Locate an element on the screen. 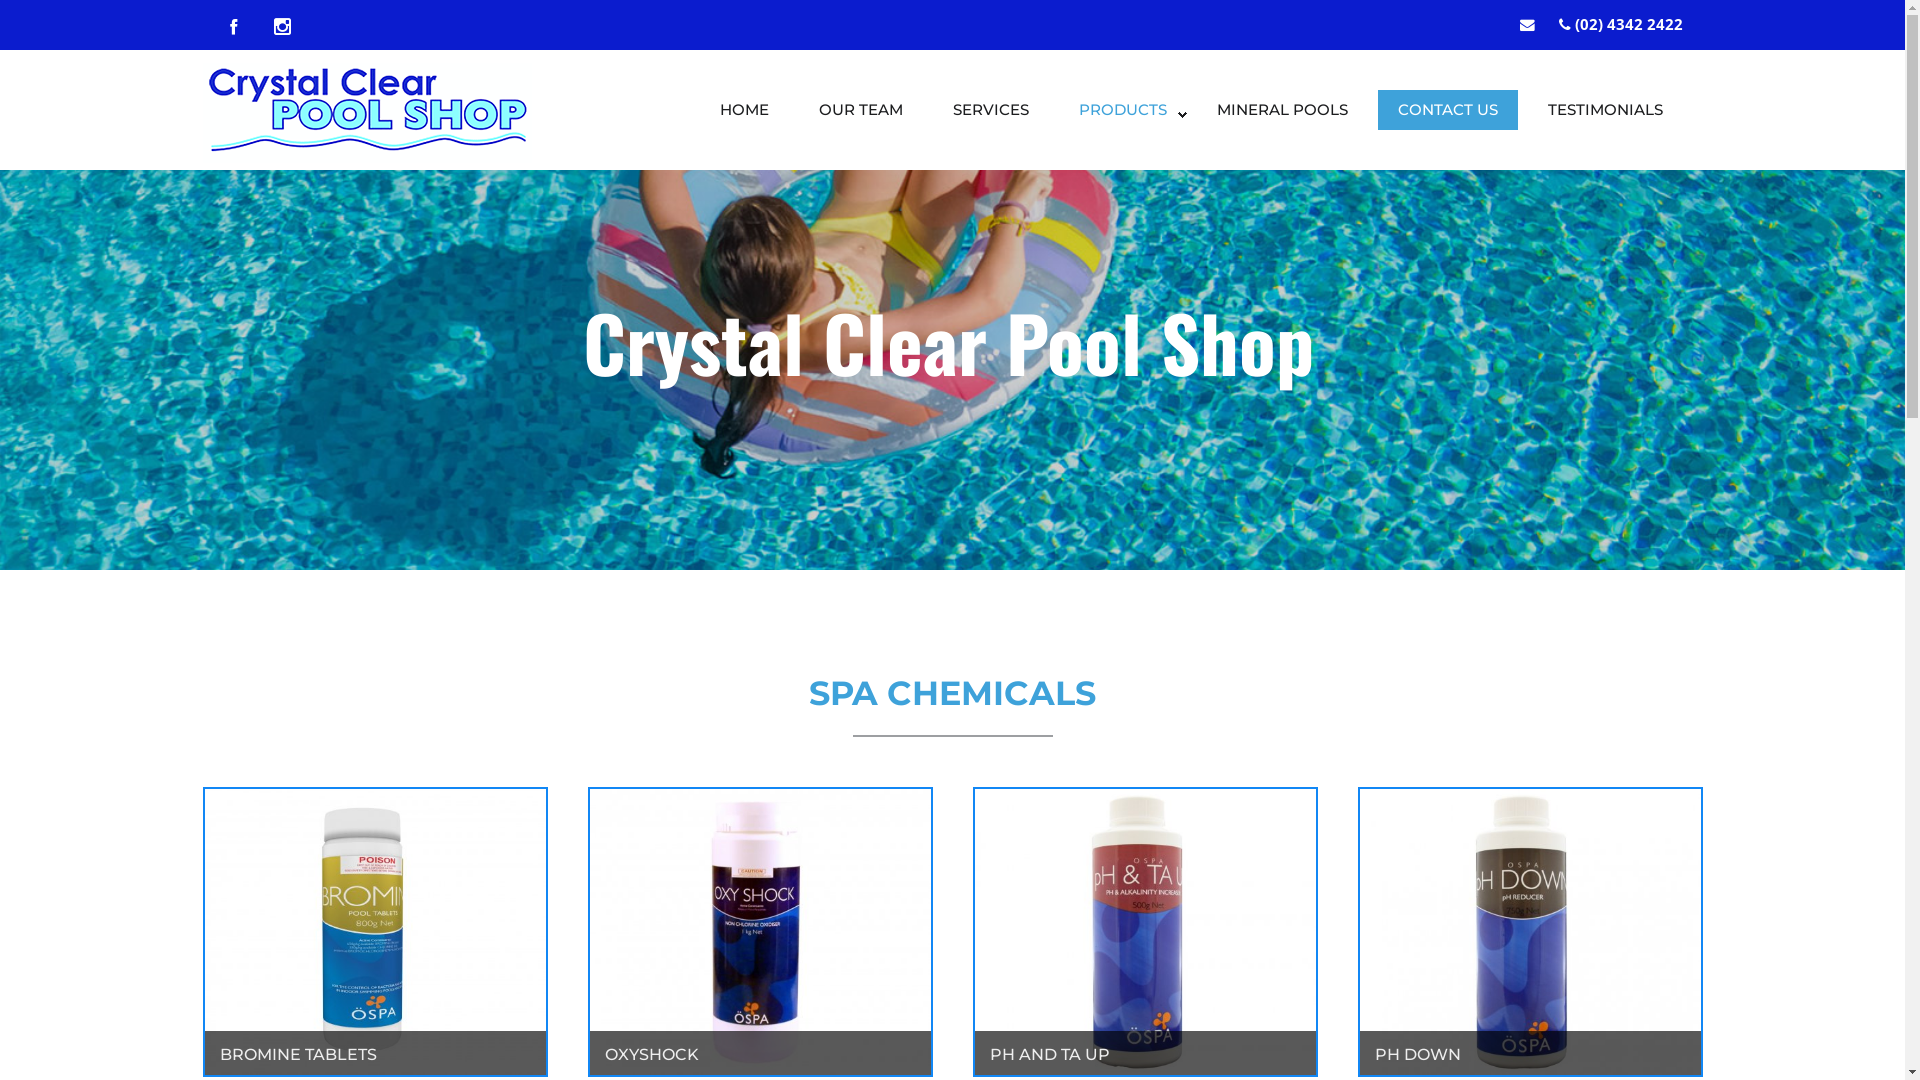  HOME is located at coordinates (744, 110).